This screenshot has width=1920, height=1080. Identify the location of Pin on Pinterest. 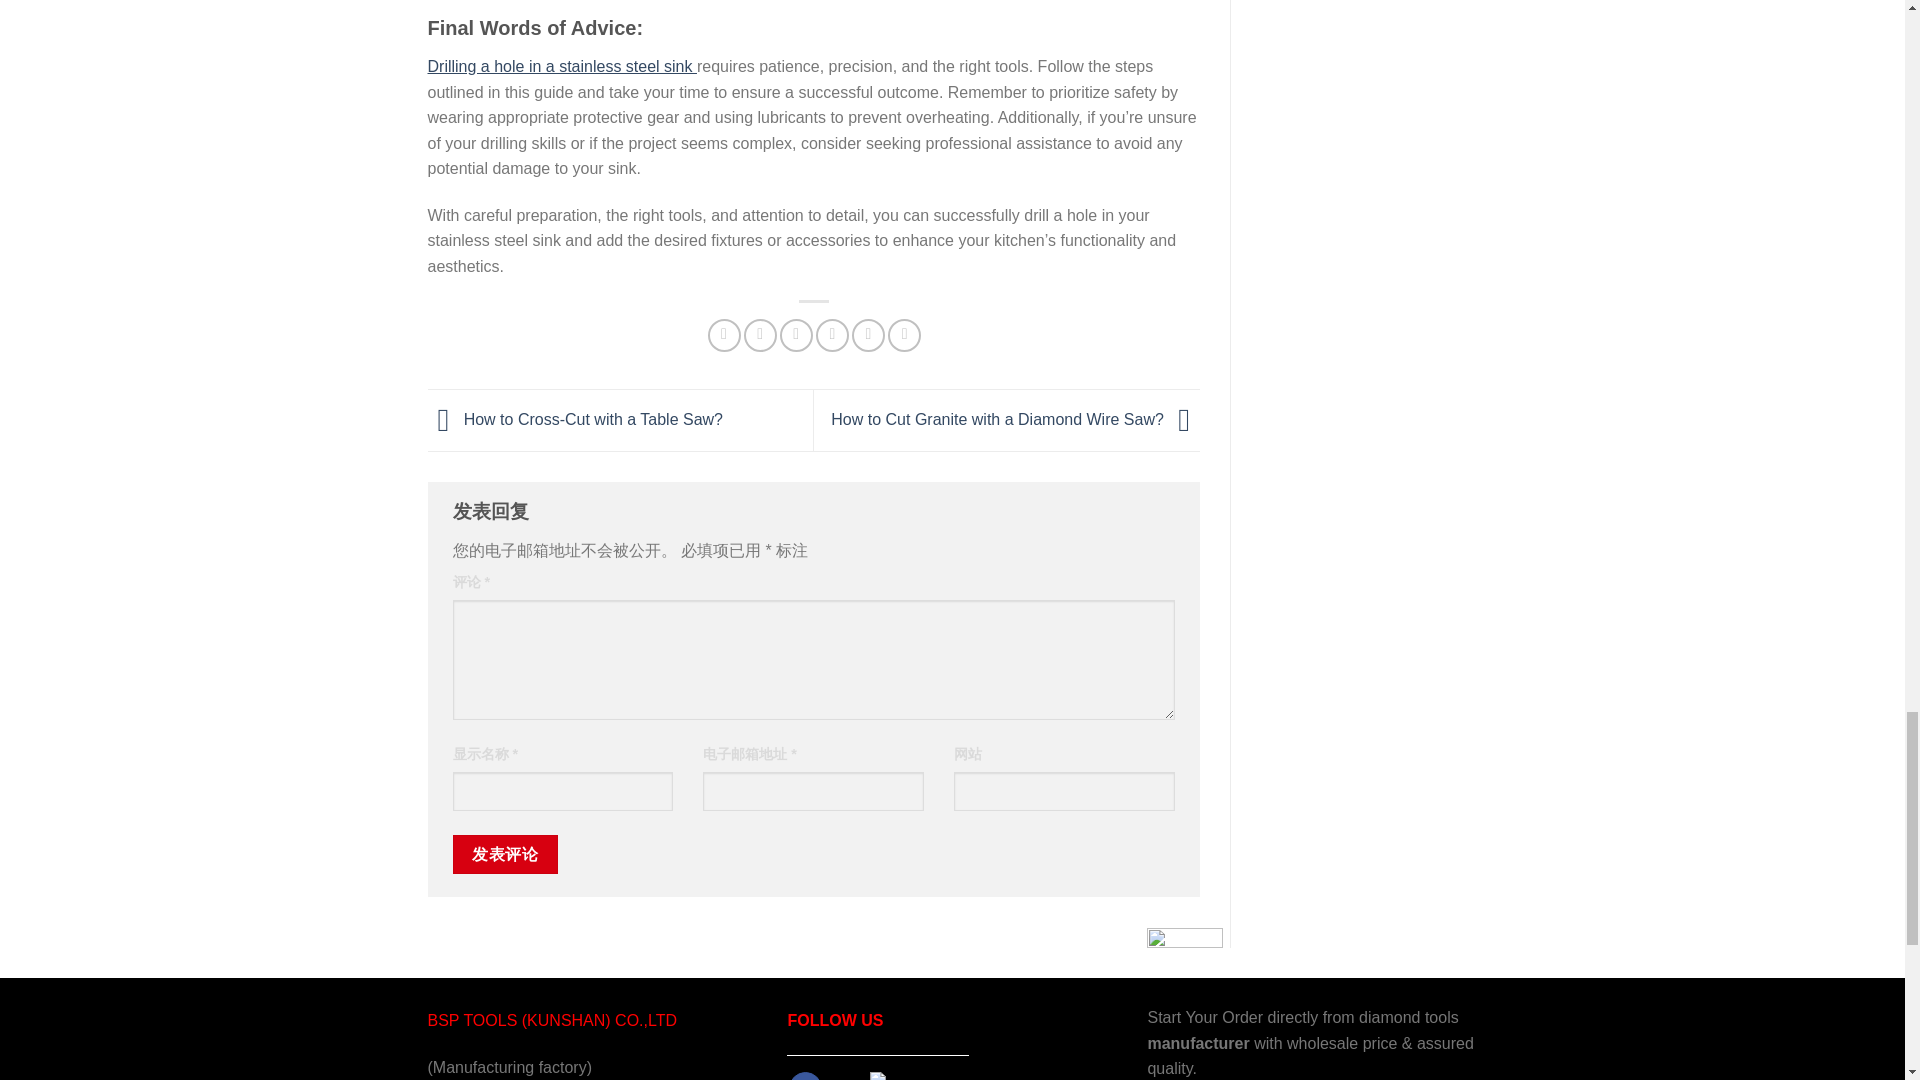
(832, 335).